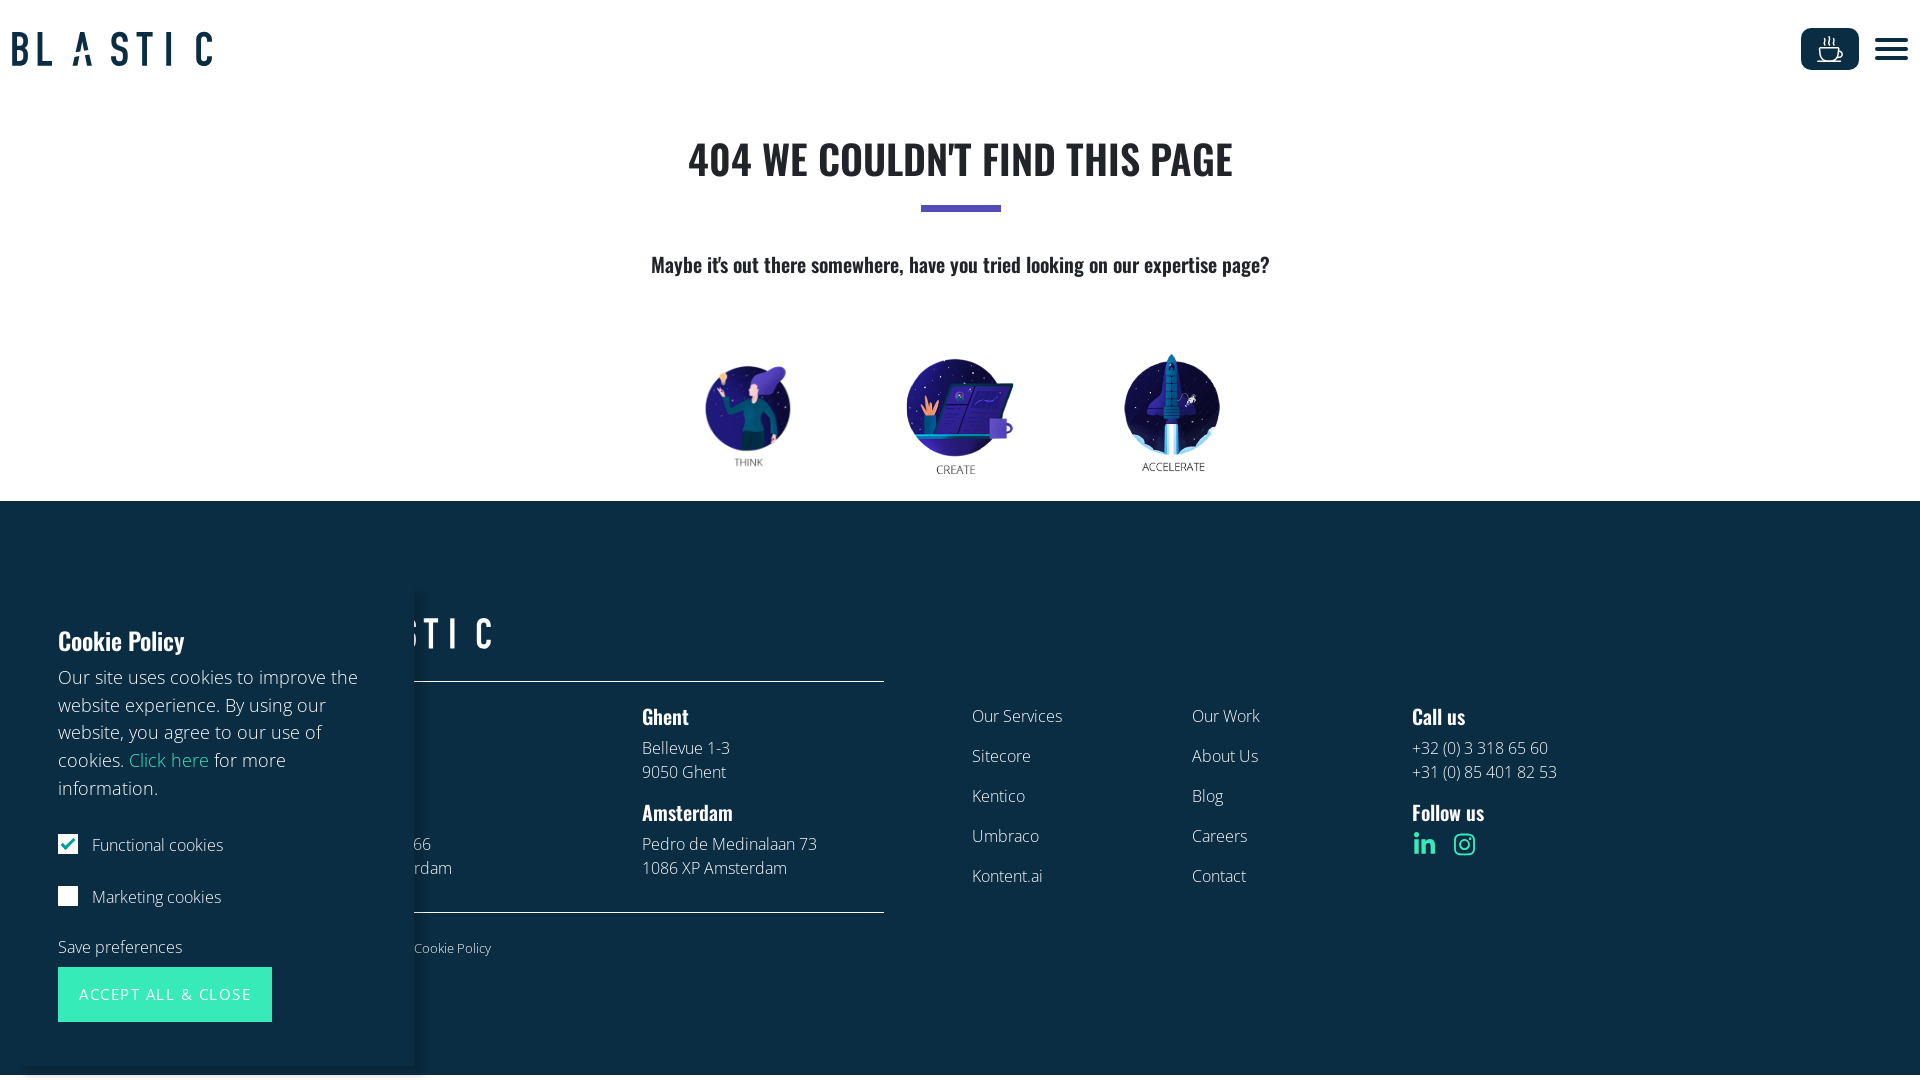 Image resolution: width=1920 pixels, height=1080 pixels. I want to click on Privacy Policy, so click(351, 948).